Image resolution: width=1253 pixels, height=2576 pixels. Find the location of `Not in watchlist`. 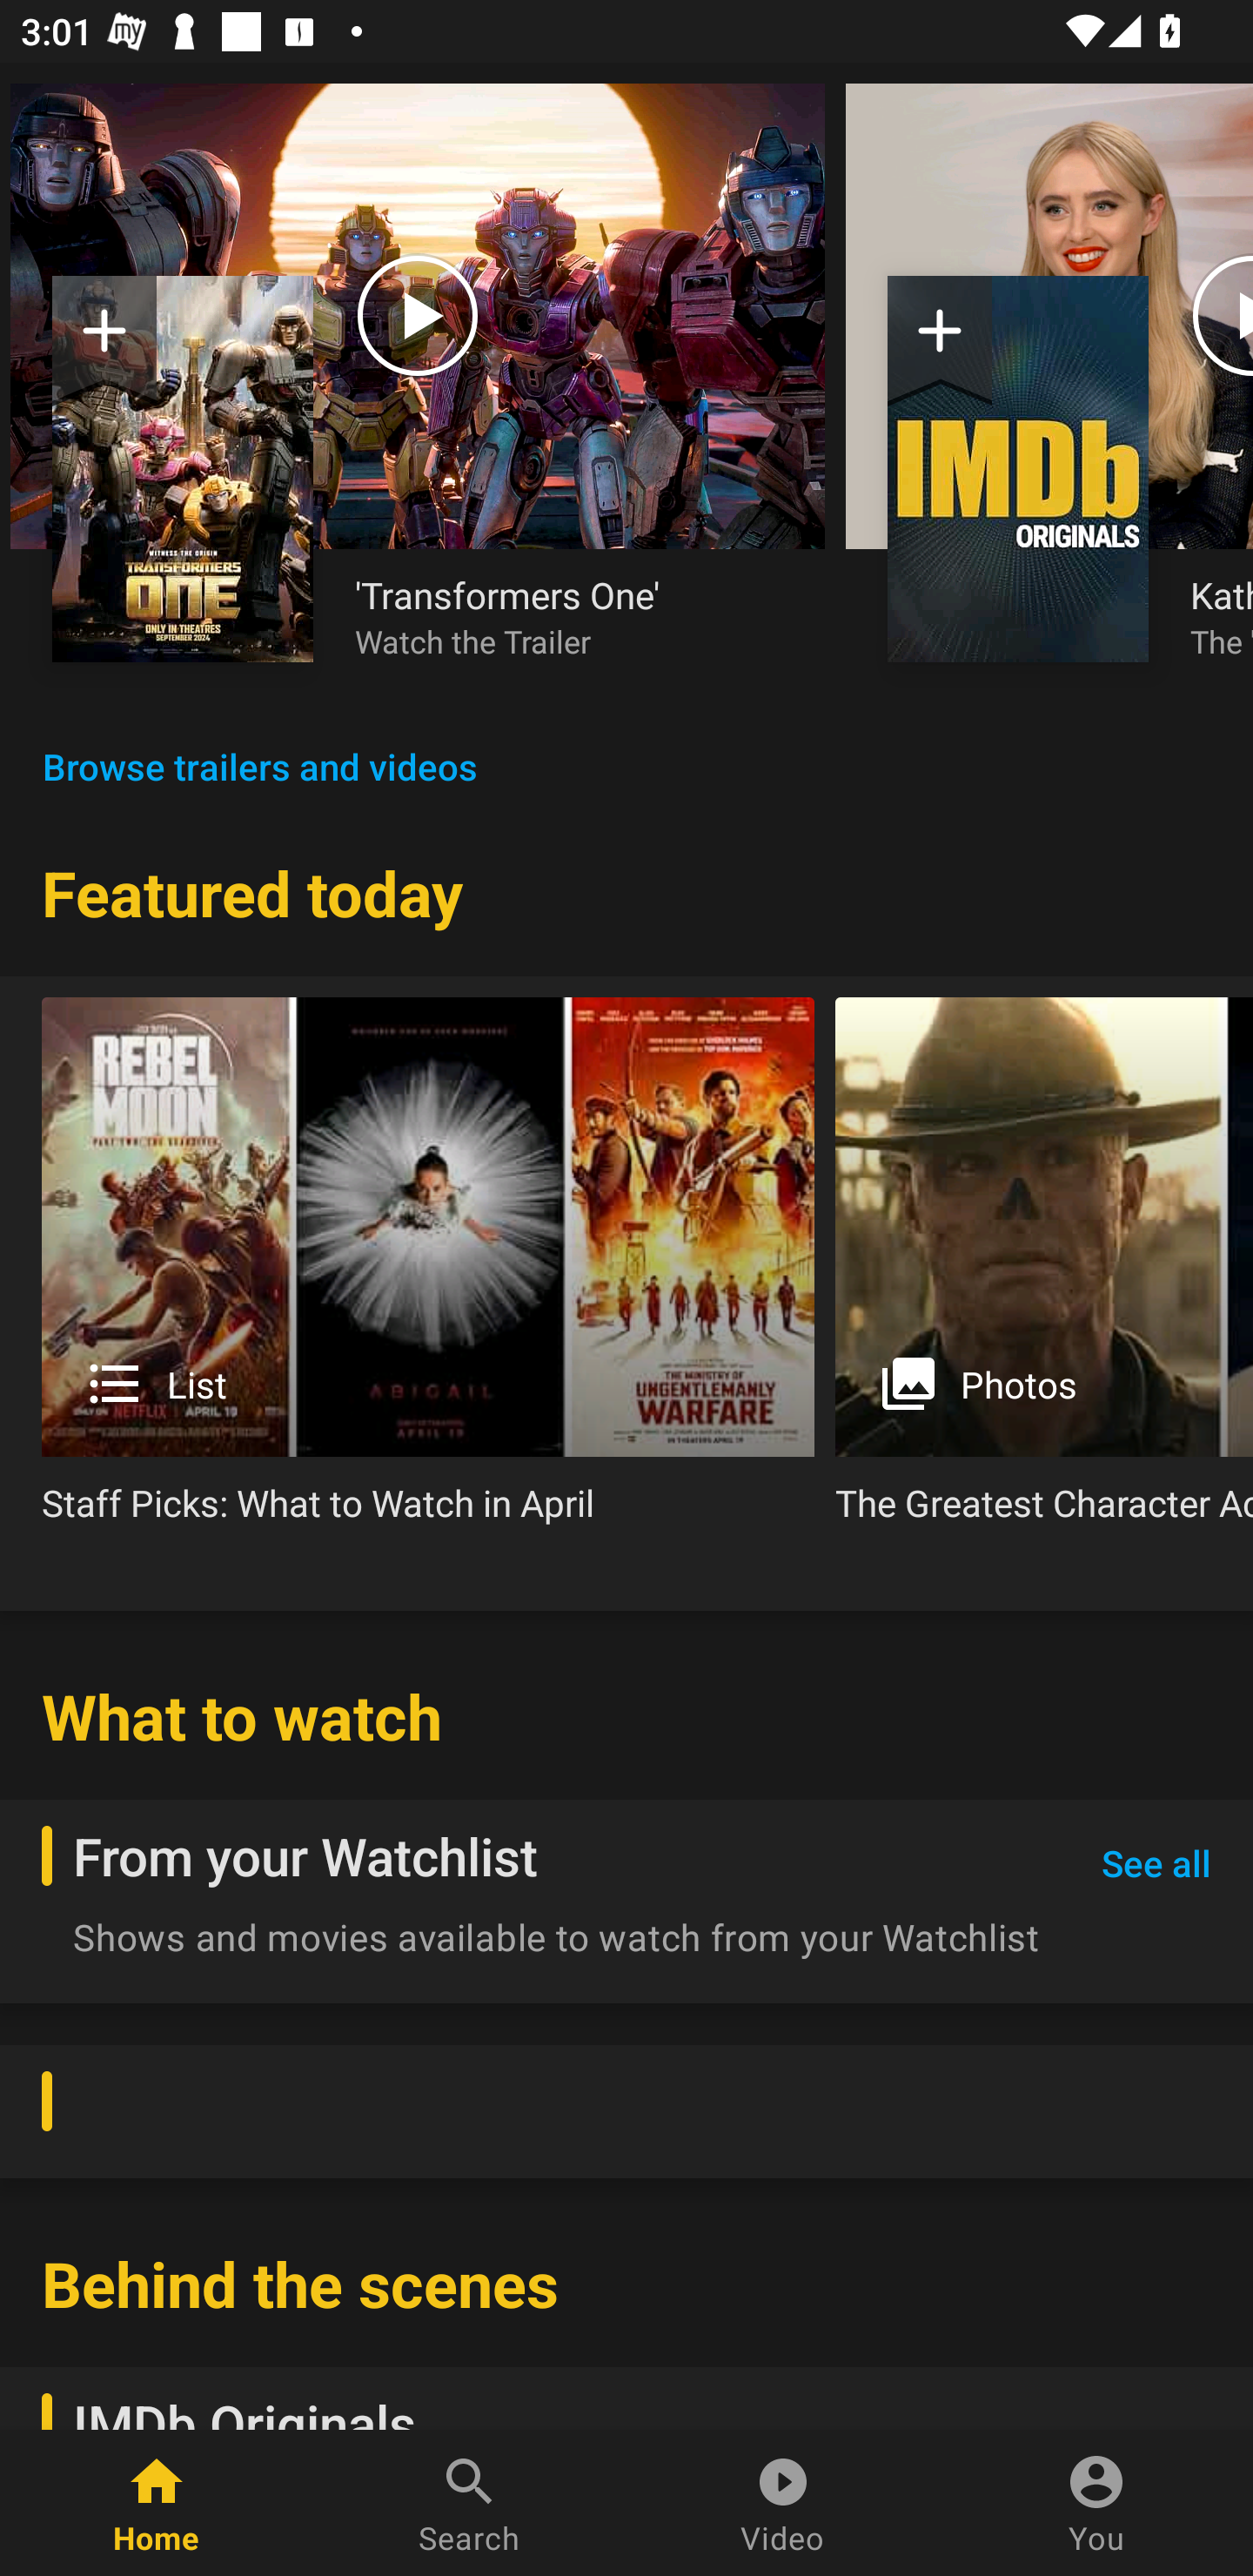

Not in watchlist is located at coordinates (104, 341).